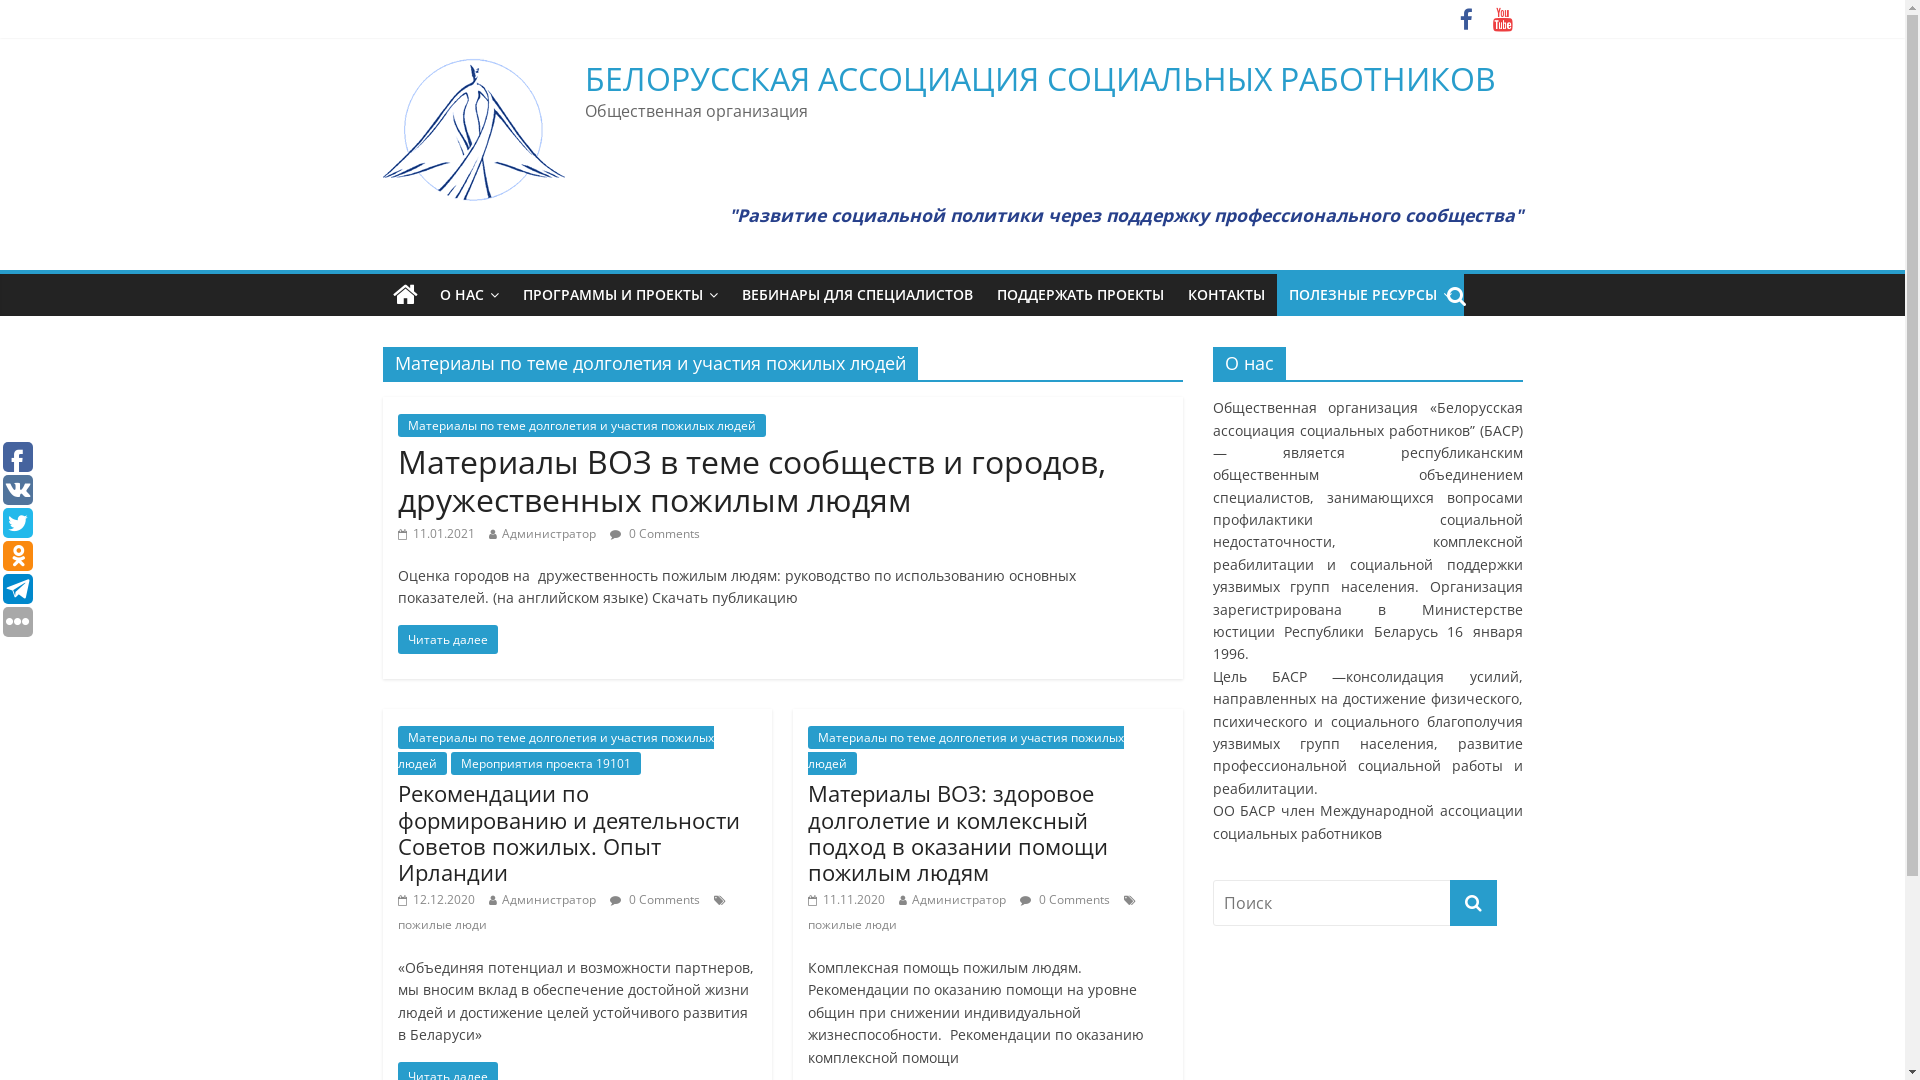  What do you see at coordinates (436, 532) in the screenshot?
I see `11.01.2021` at bounding box center [436, 532].